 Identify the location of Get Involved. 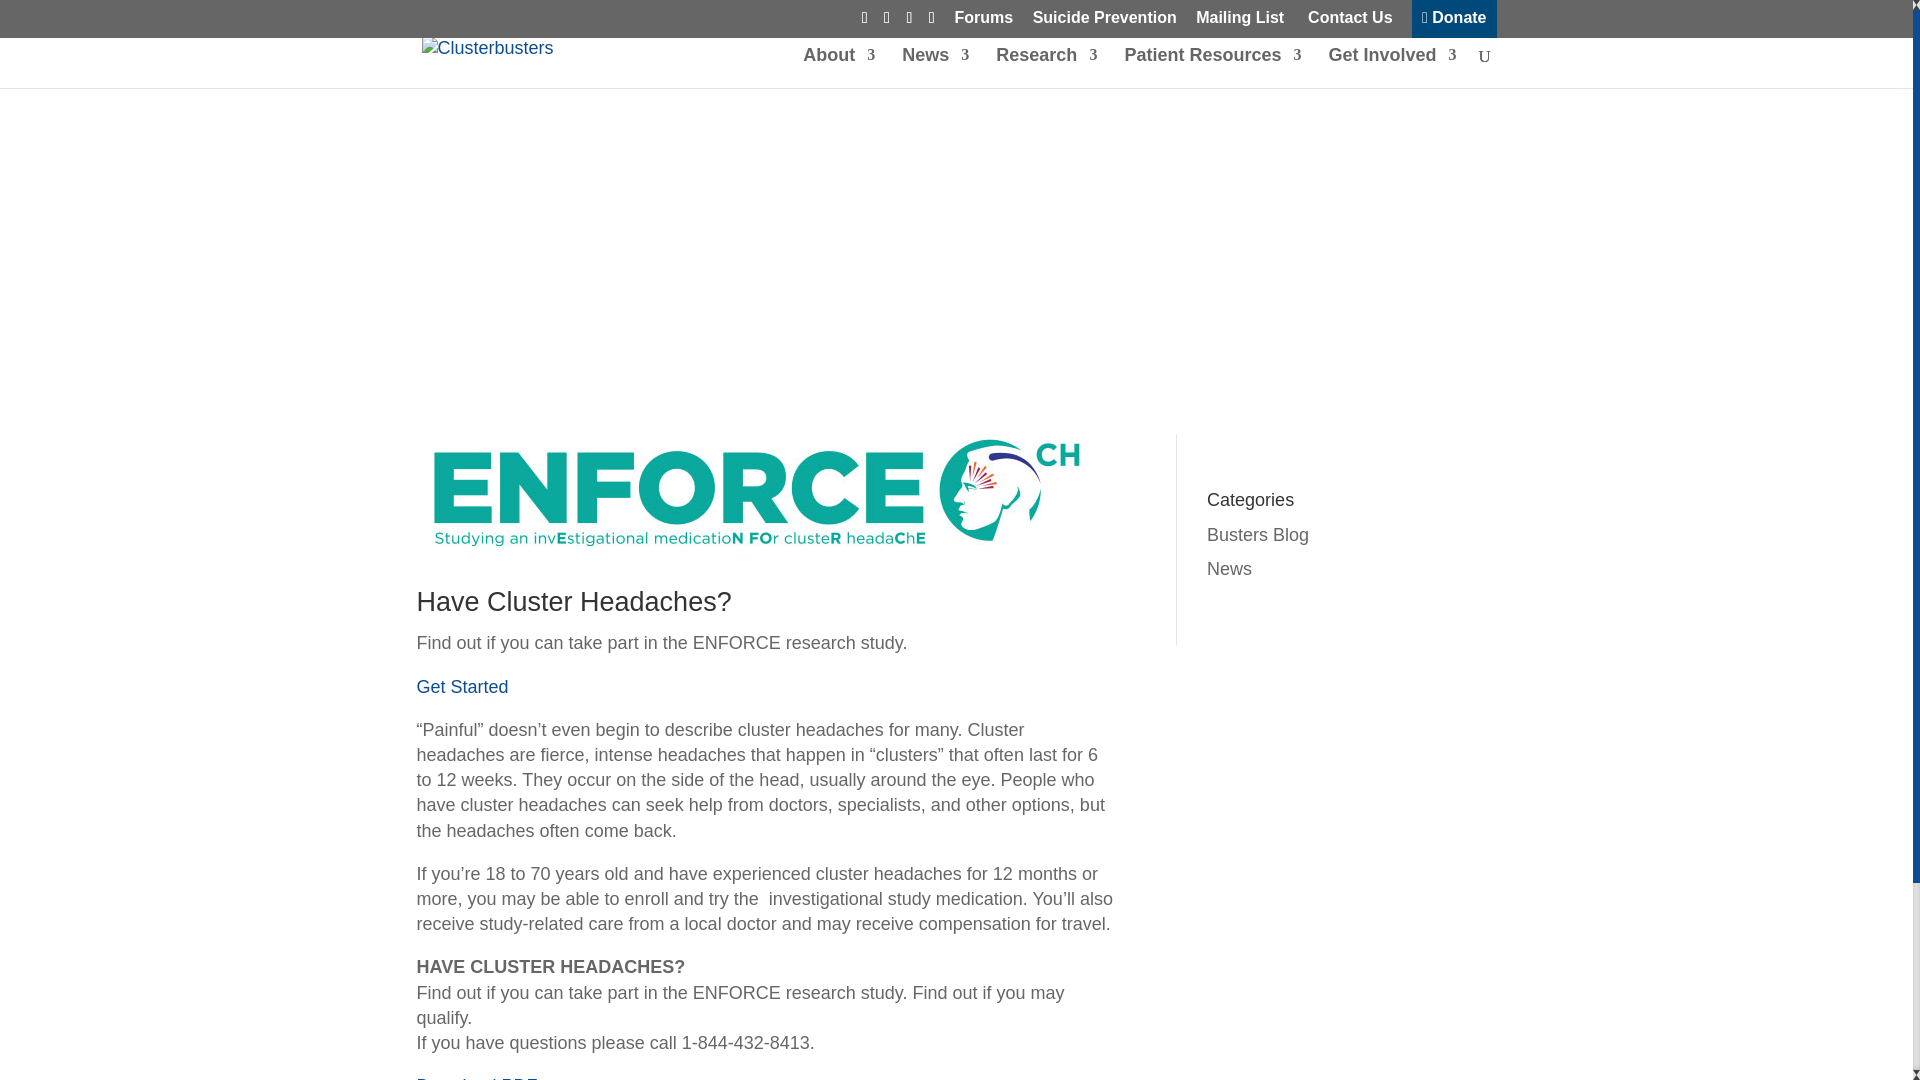
(1392, 67).